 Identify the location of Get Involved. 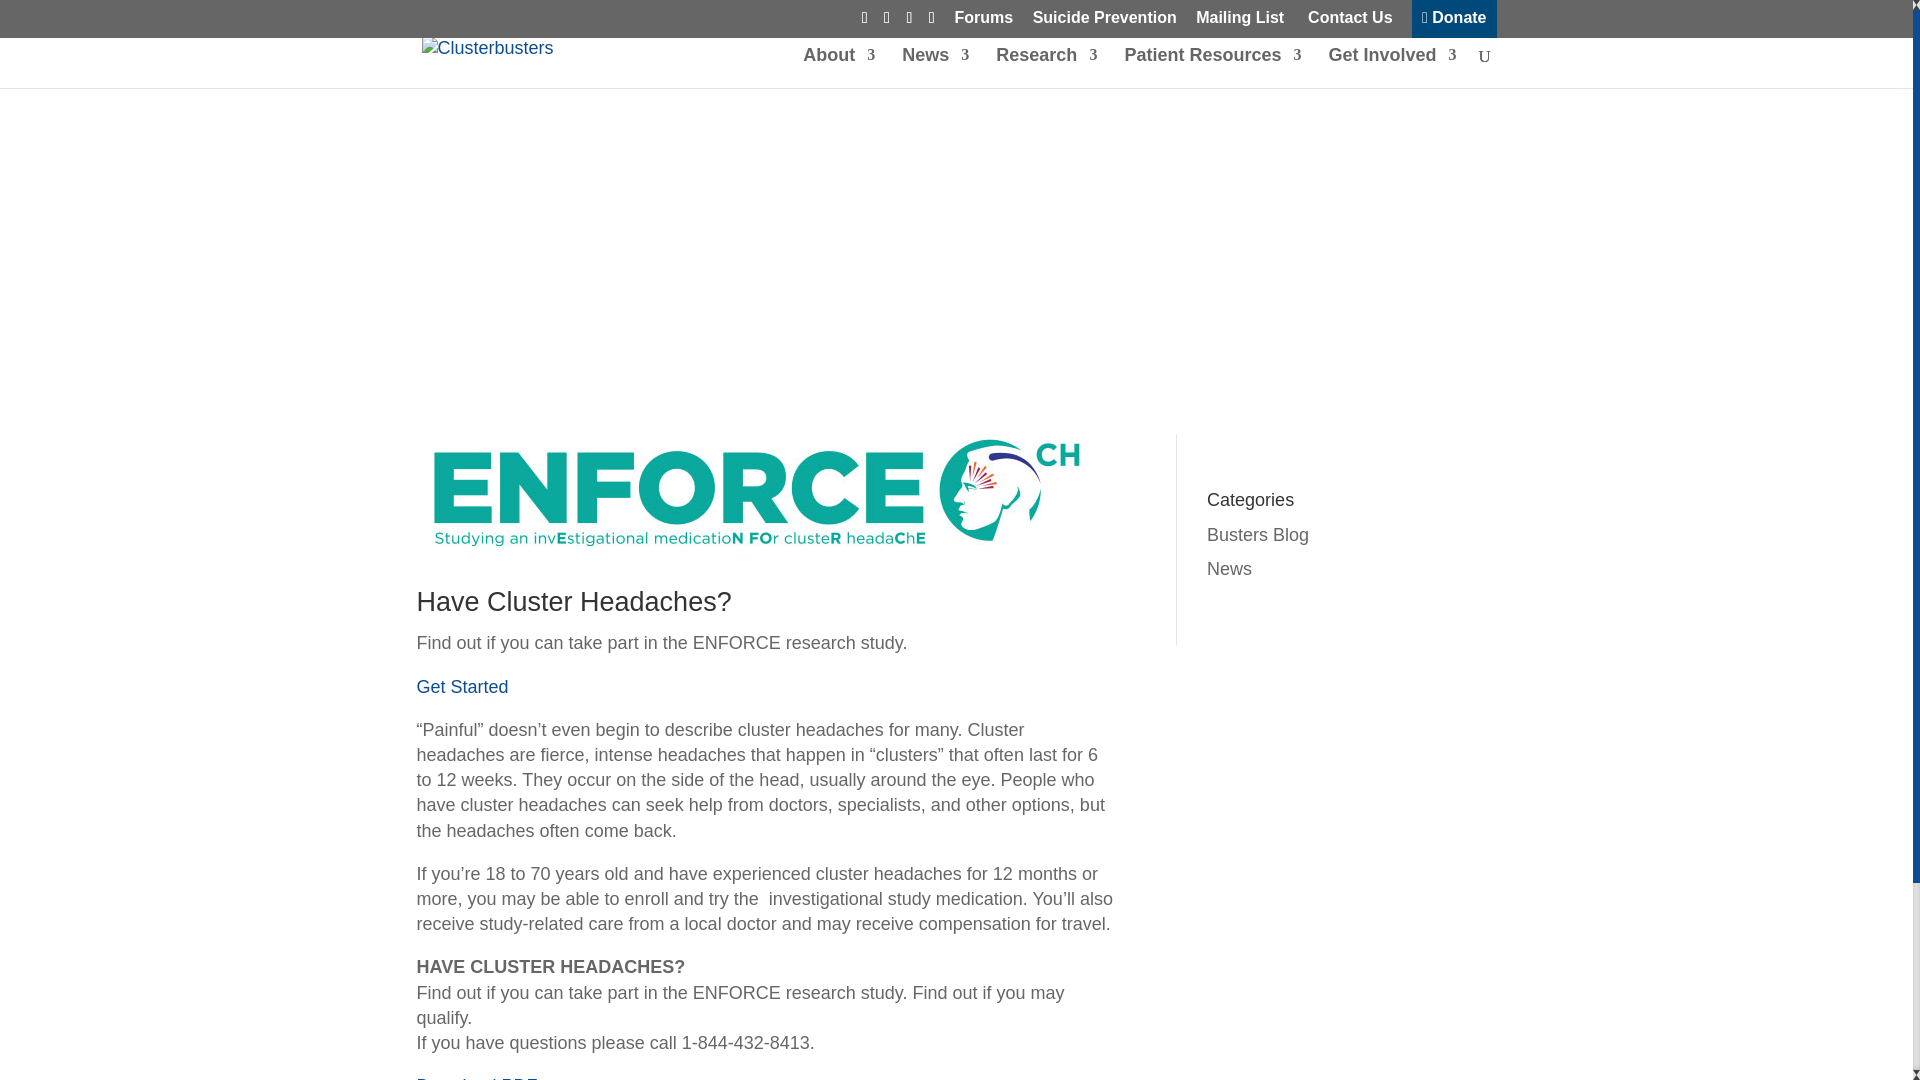
(1392, 67).